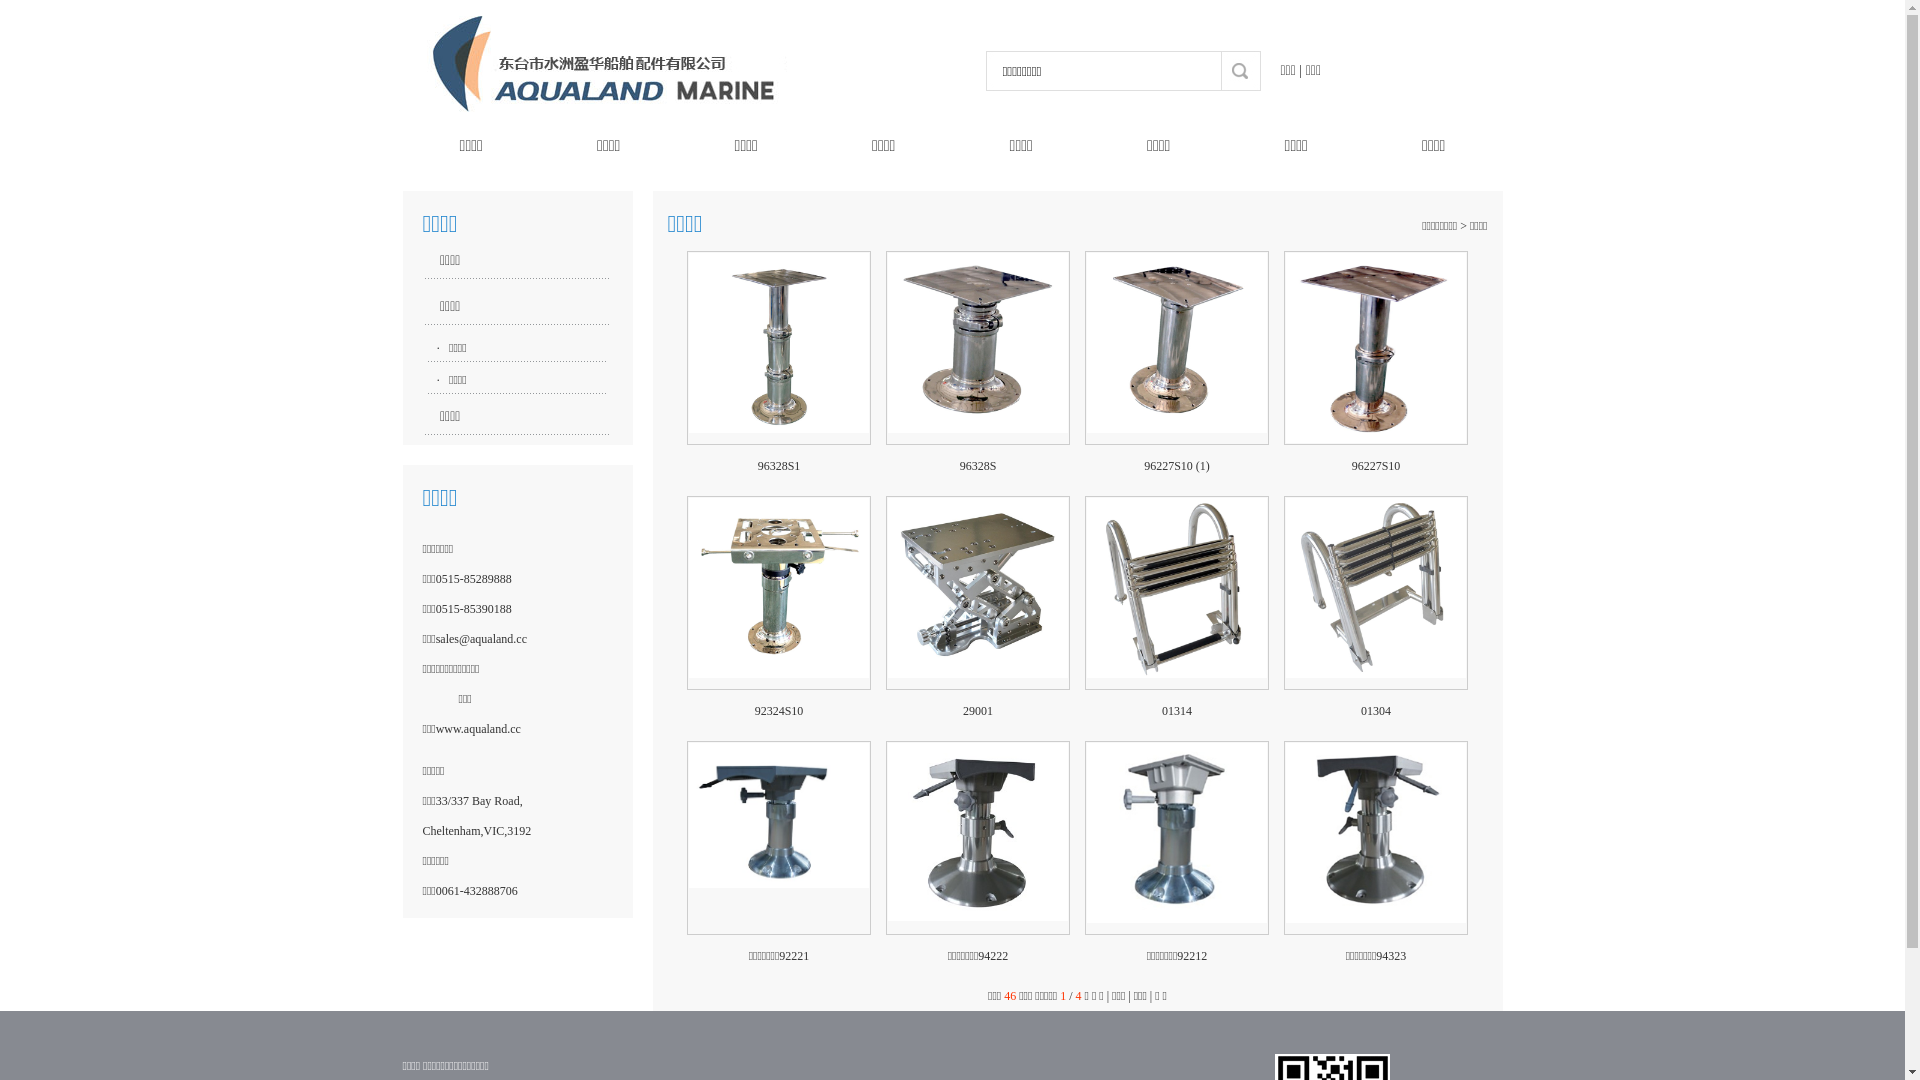 This screenshot has width=1920, height=1080. Describe the element at coordinates (1177, 593) in the screenshot. I see `01314` at that location.